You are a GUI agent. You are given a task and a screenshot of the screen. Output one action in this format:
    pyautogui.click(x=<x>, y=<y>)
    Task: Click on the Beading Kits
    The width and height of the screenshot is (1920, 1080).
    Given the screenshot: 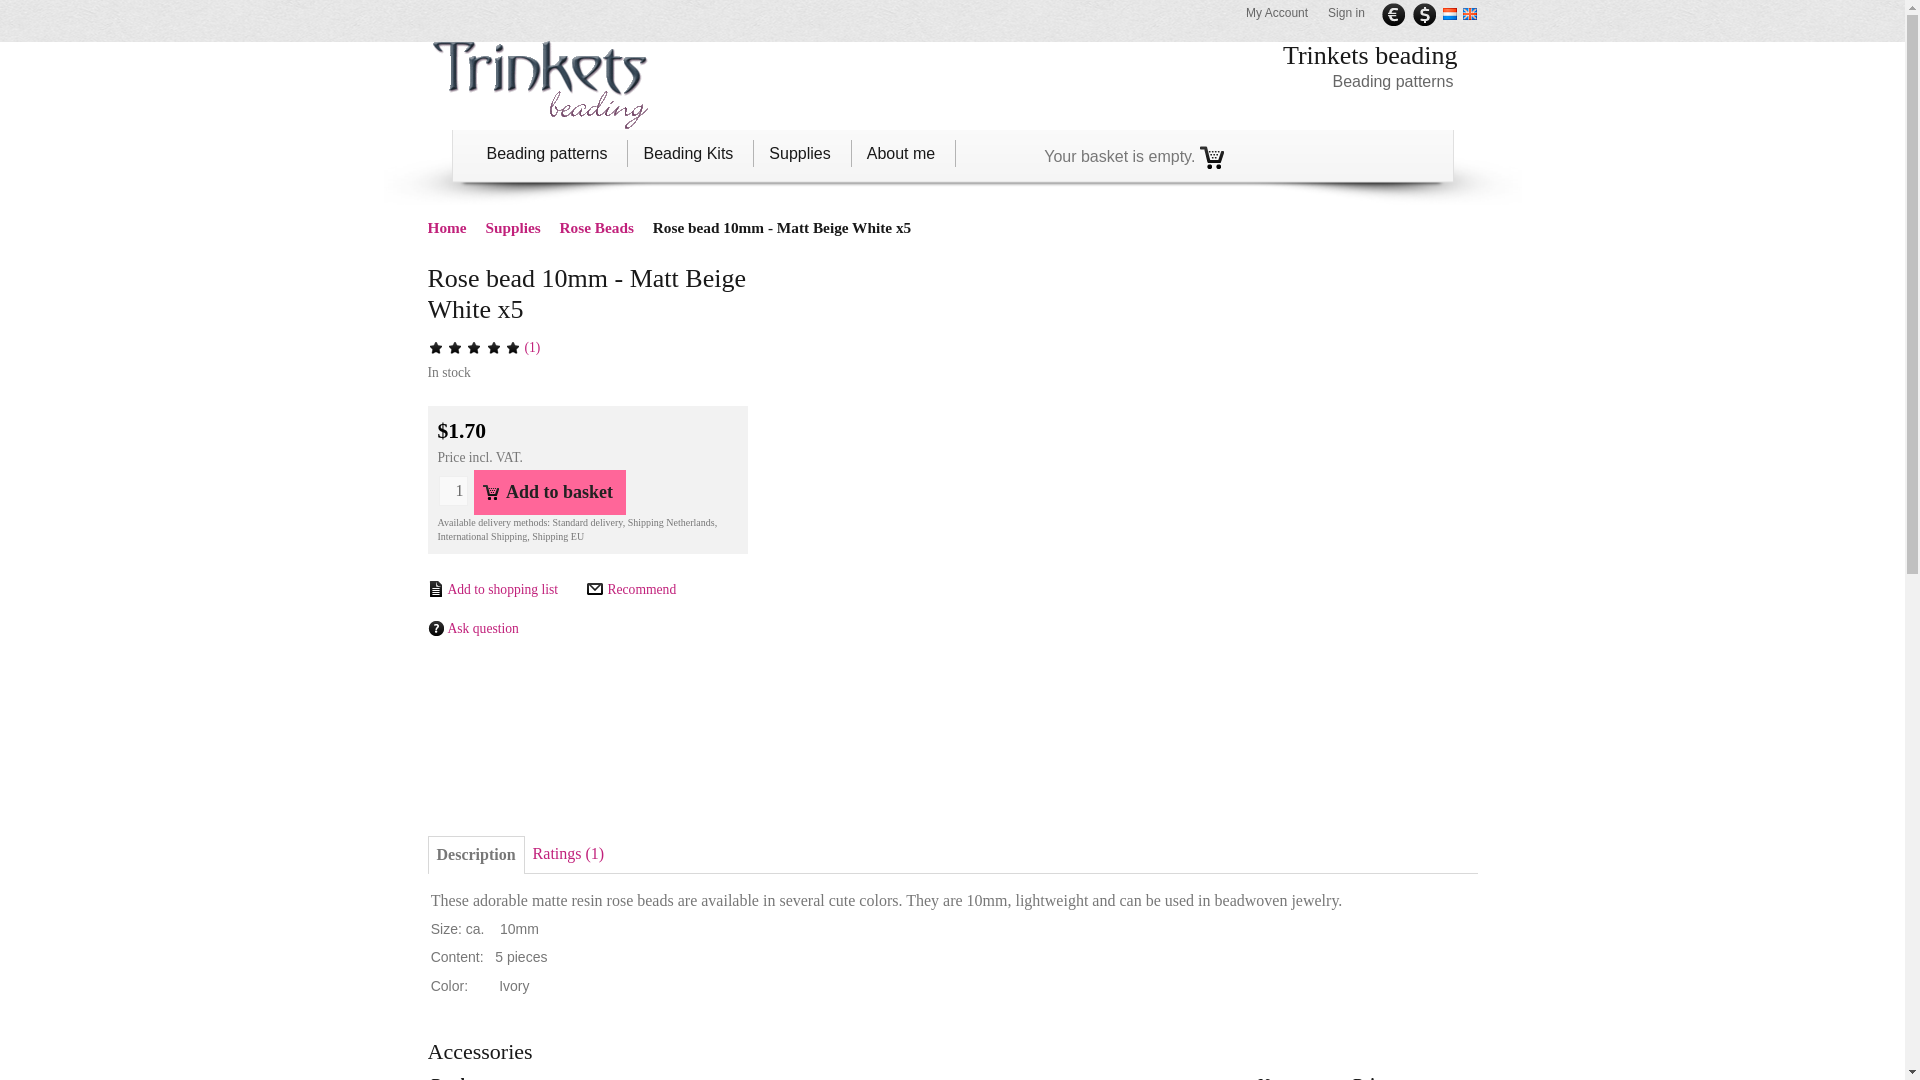 What is the action you would take?
    pyautogui.click(x=693, y=152)
    